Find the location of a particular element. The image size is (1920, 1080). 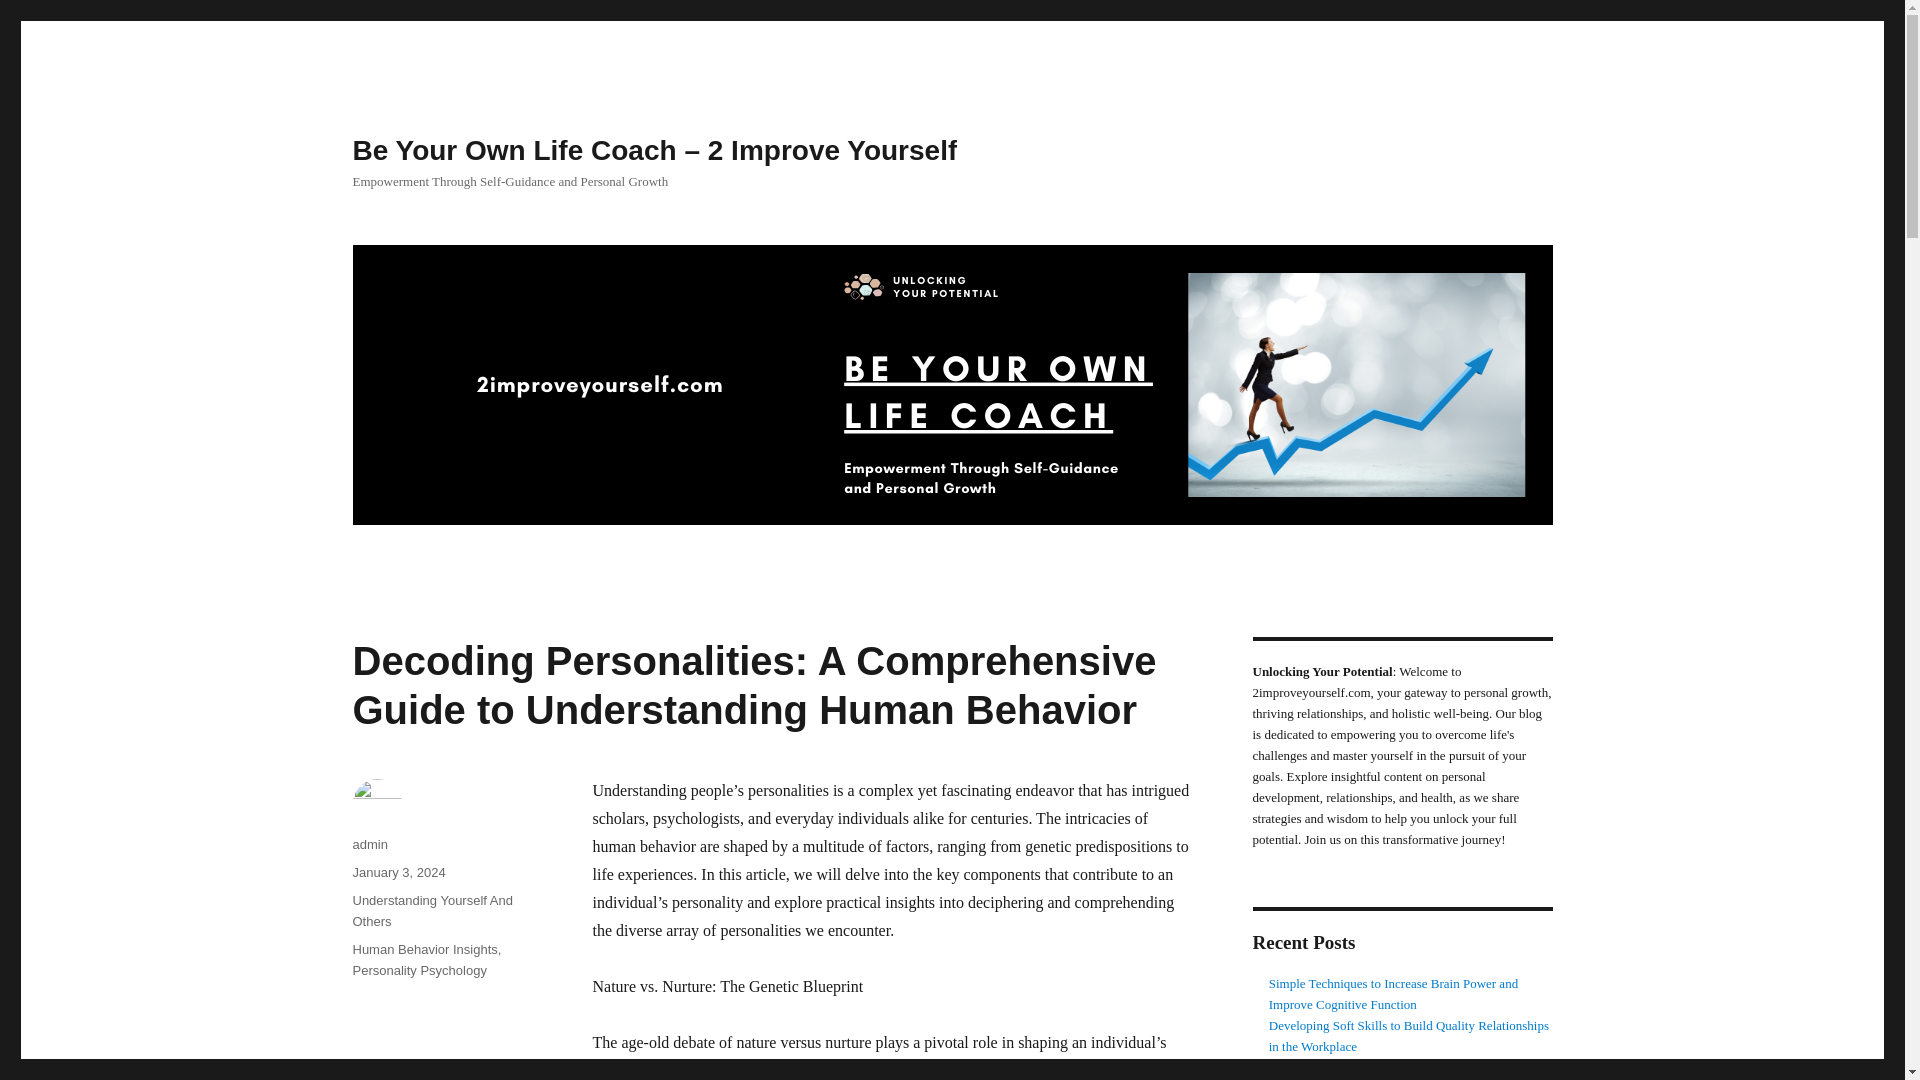

Understanding Yourself And Others is located at coordinates (432, 910).